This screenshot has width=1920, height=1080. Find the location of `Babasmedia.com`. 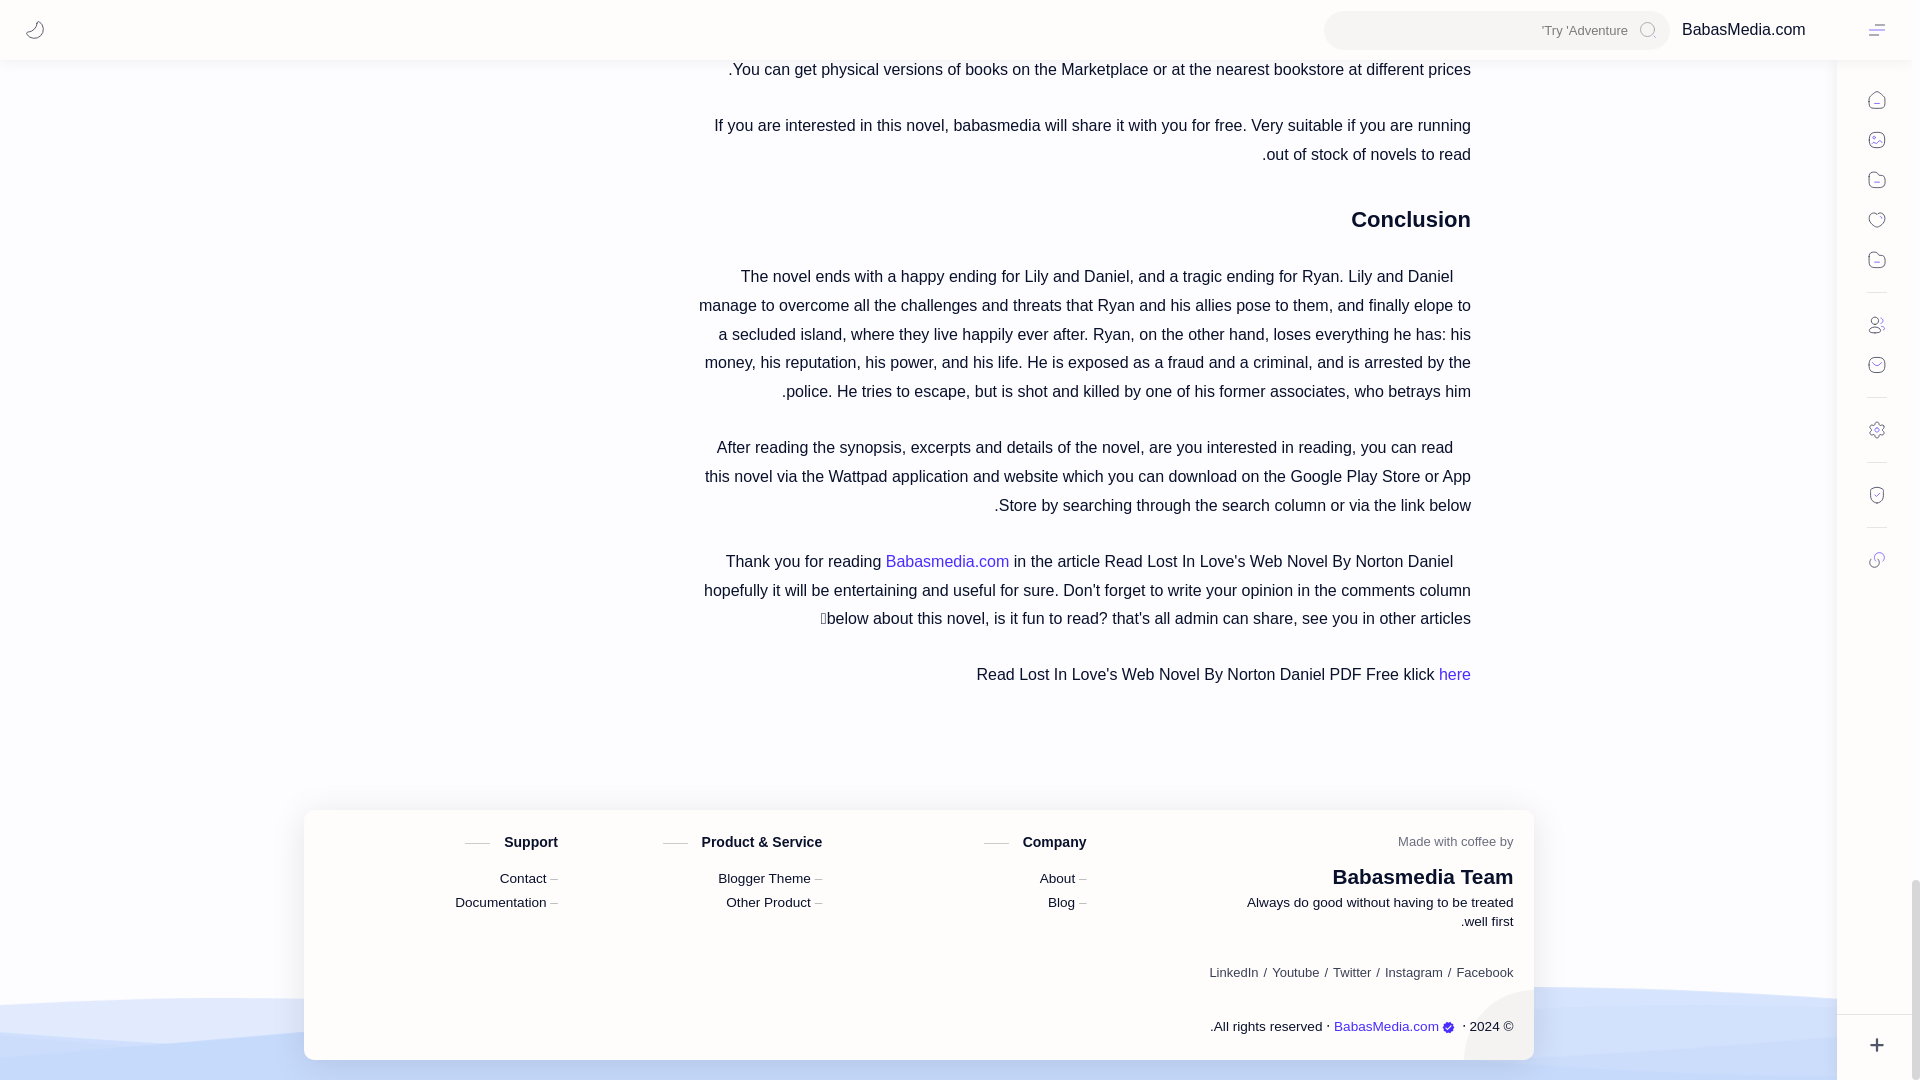

Babasmedia.com is located at coordinates (947, 561).